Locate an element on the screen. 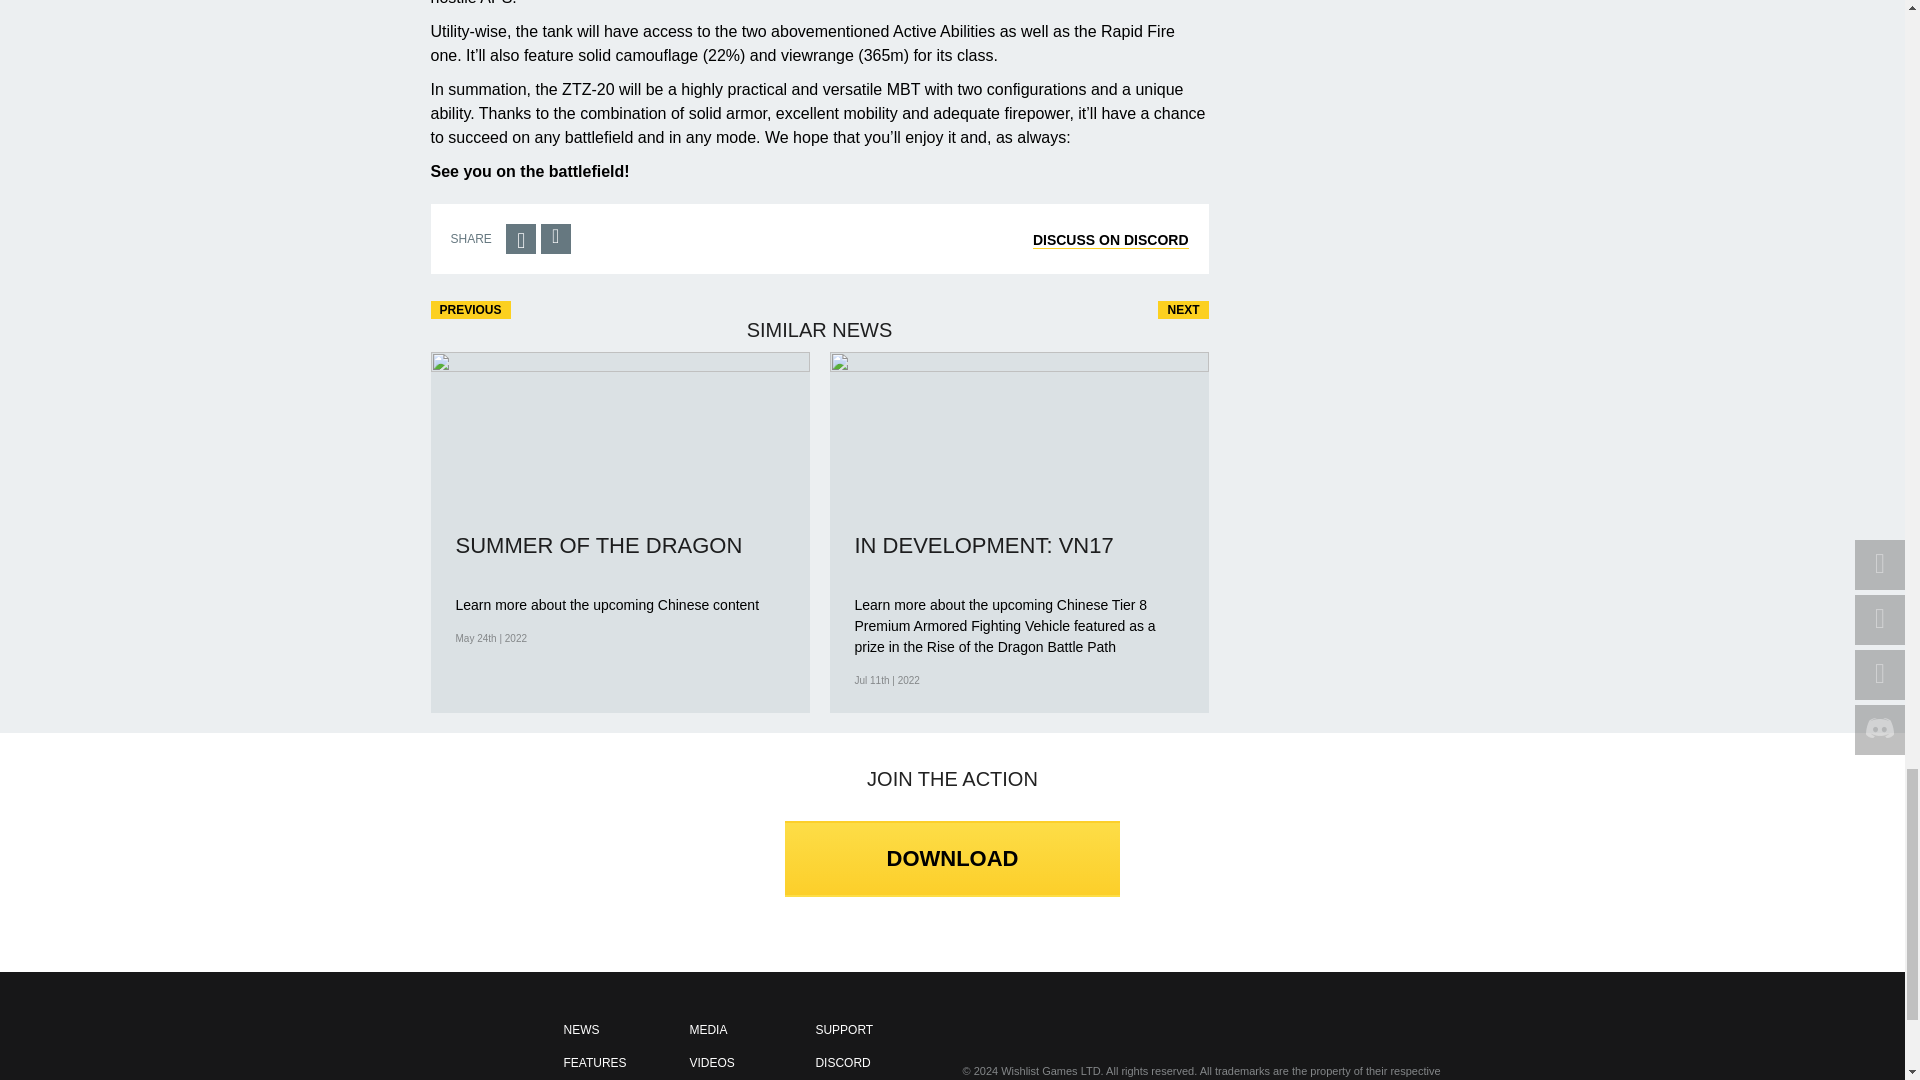 This screenshot has height=1080, width=1920. PREVIOUS is located at coordinates (470, 310).